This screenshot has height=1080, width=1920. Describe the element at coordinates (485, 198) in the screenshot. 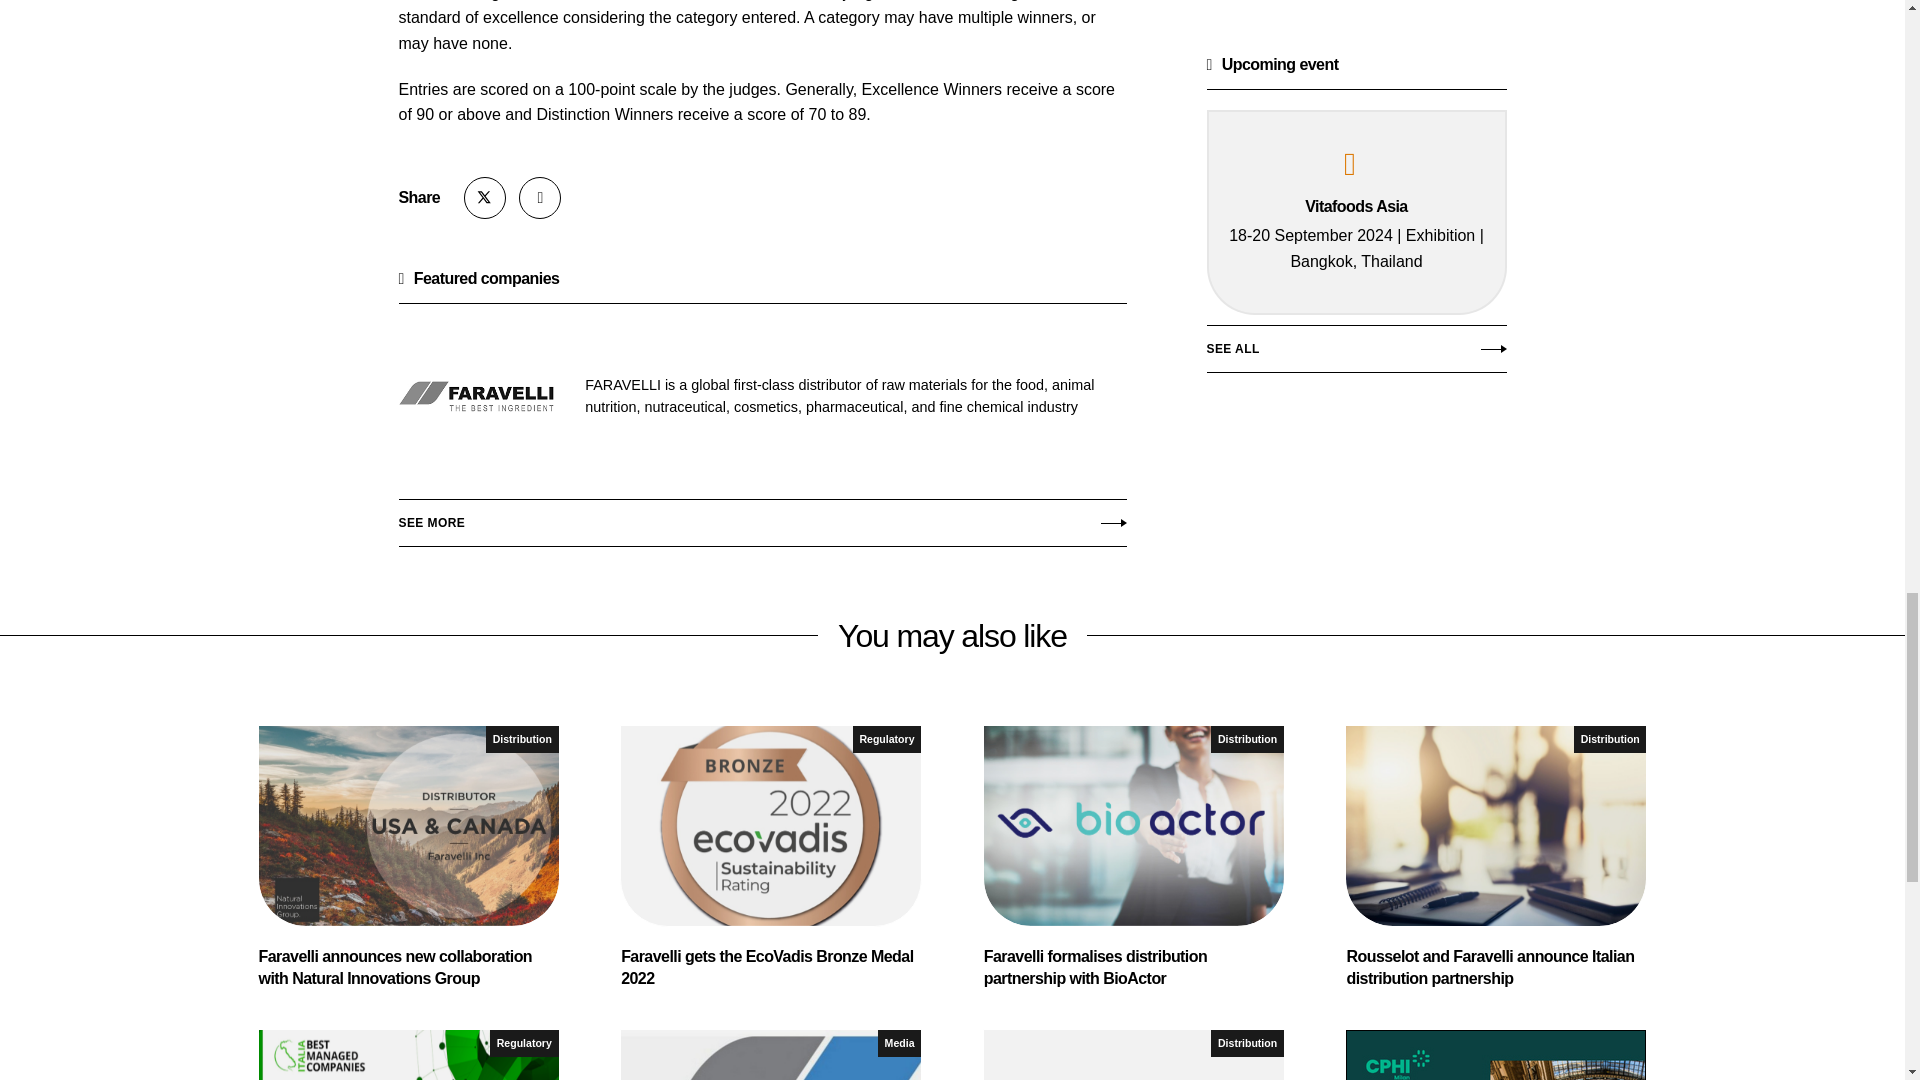

I see `X` at that location.